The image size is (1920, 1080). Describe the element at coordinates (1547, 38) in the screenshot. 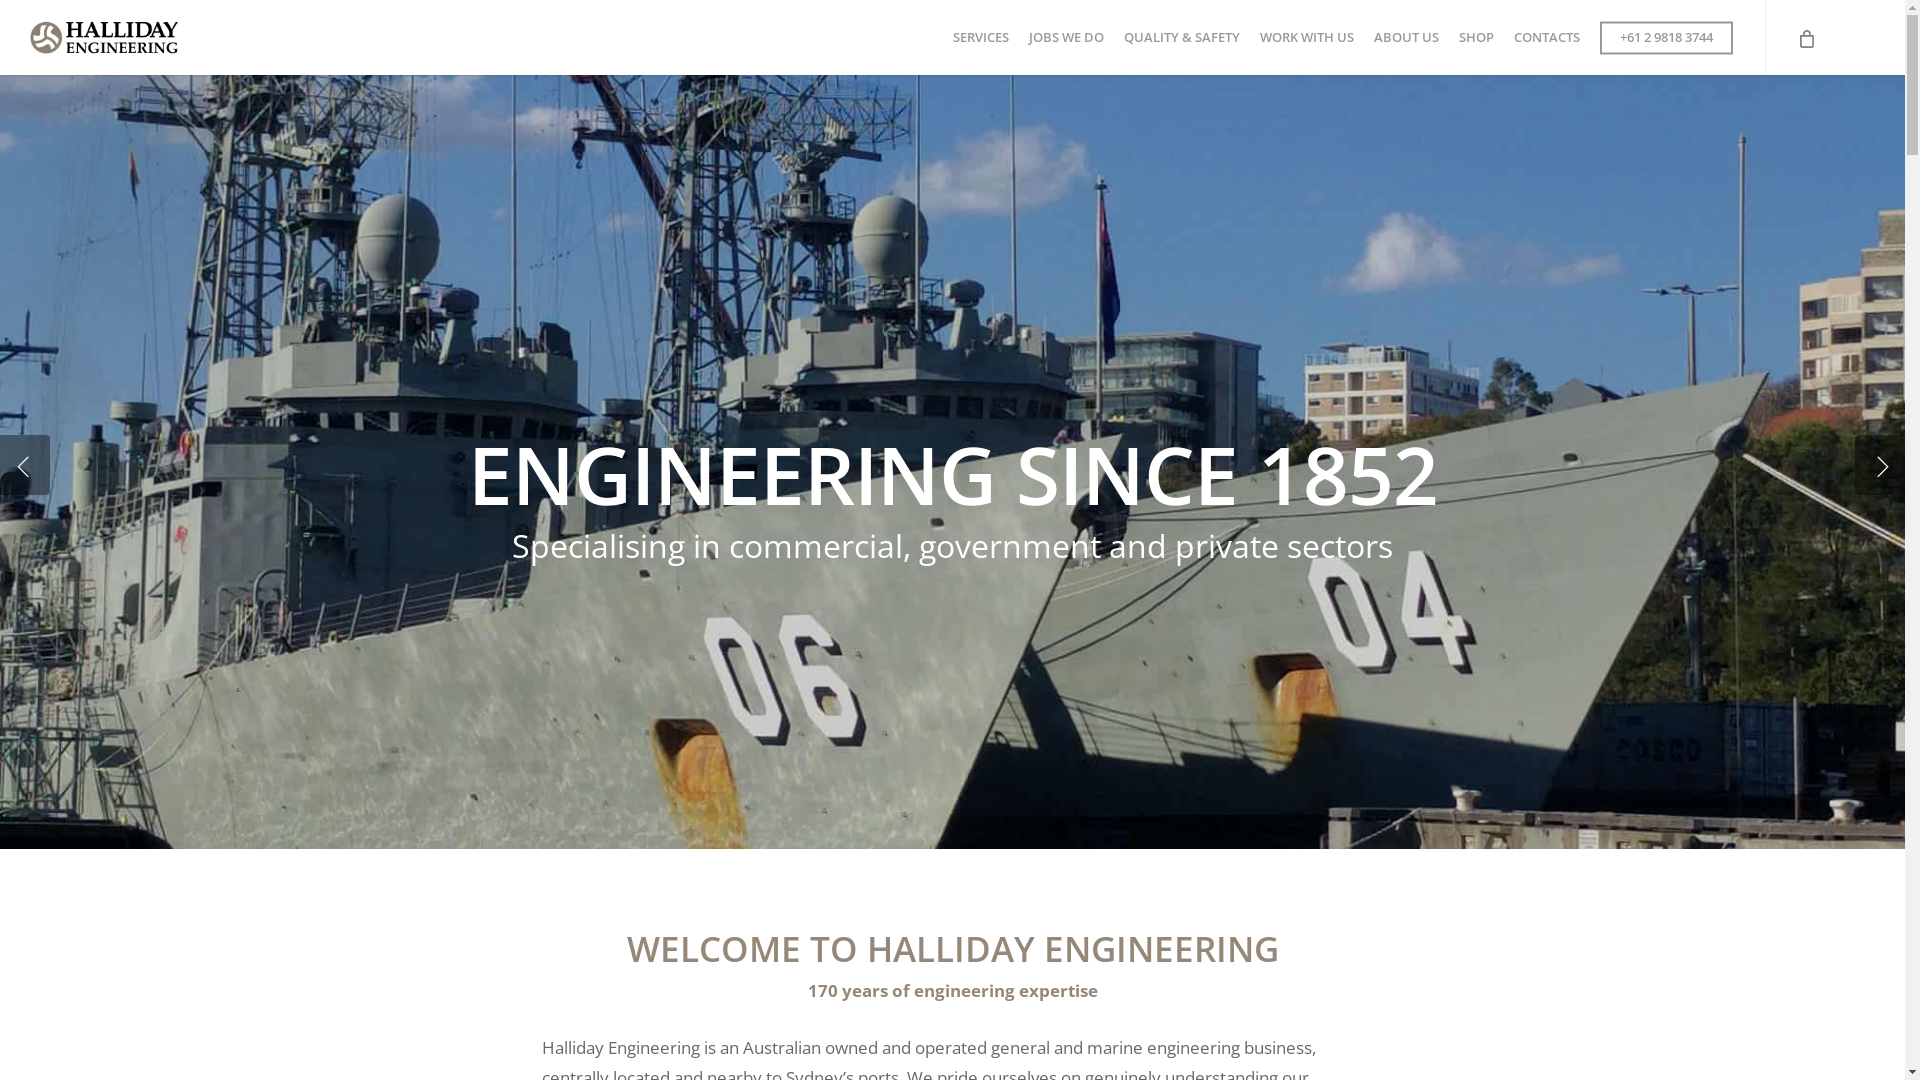

I see `CONTACTS` at that location.